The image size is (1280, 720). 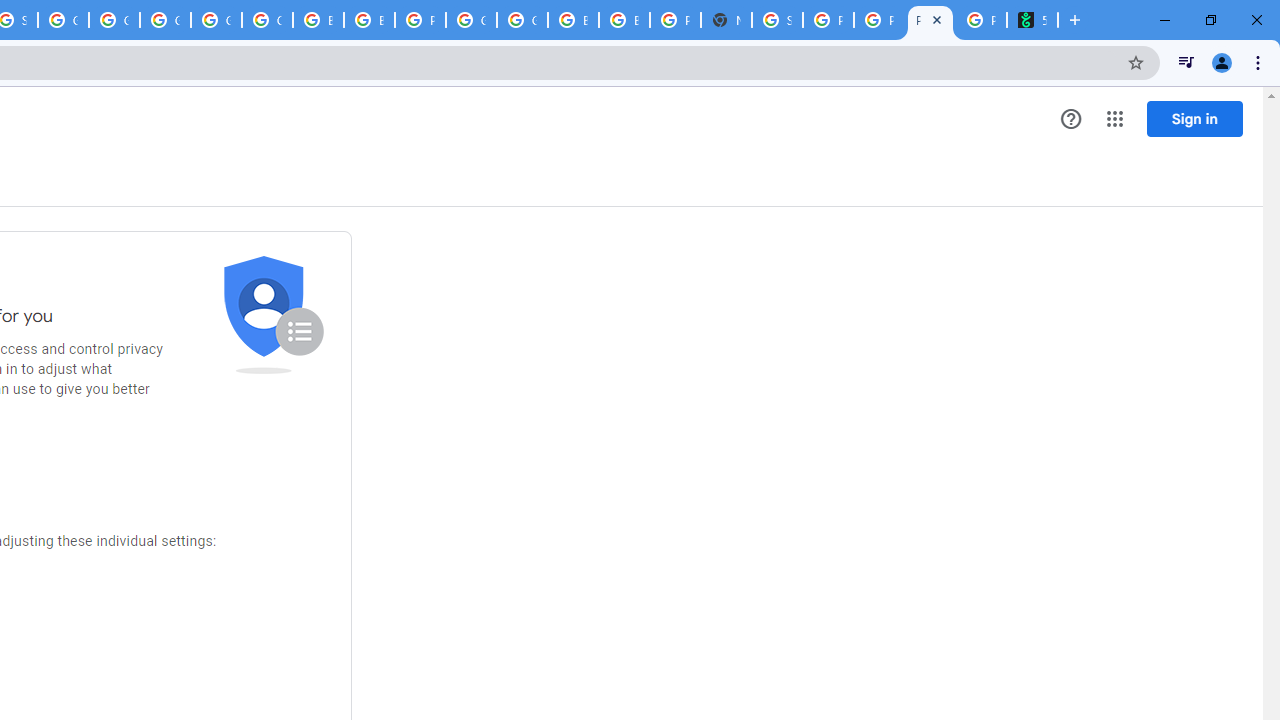 What do you see at coordinates (1186, 62) in the screenshot?
I see `Control your music, videos, and more` at bounding box center [1186, 62].